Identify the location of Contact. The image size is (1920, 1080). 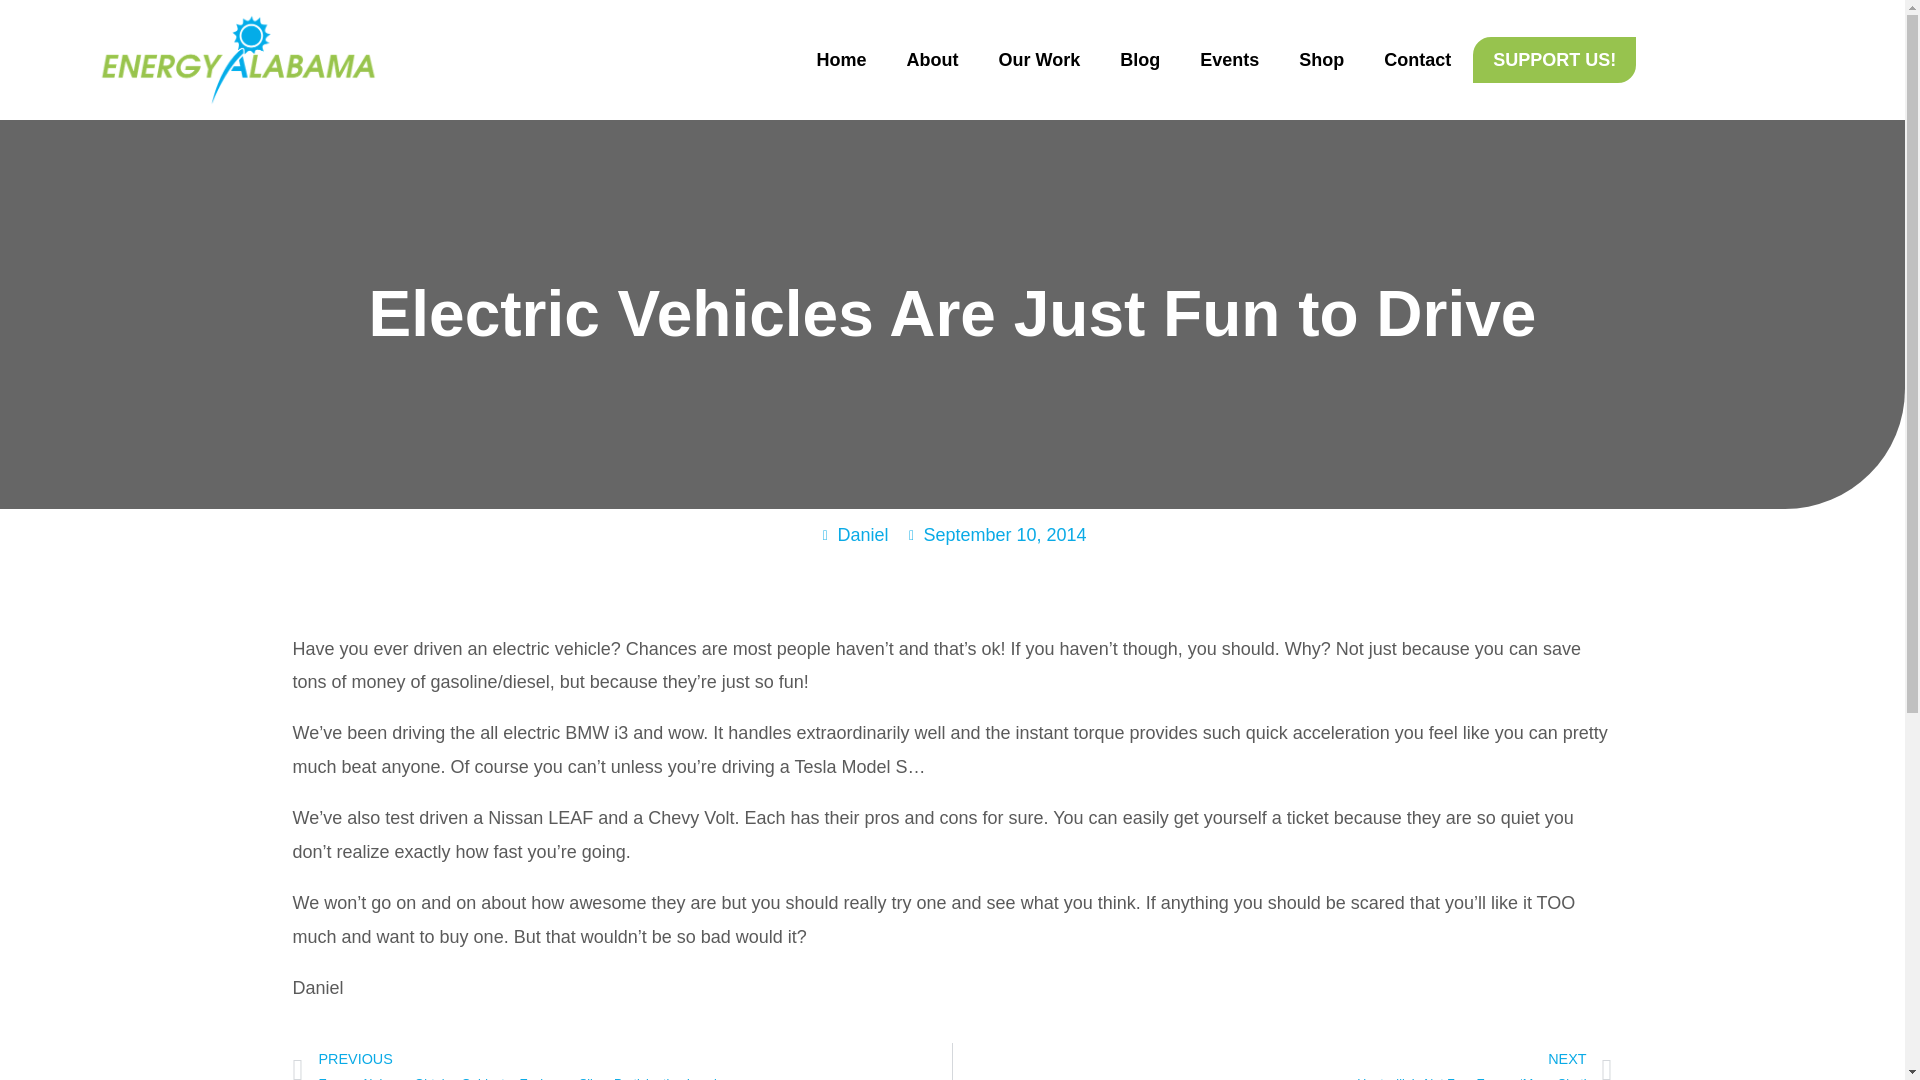
(1416, 60).